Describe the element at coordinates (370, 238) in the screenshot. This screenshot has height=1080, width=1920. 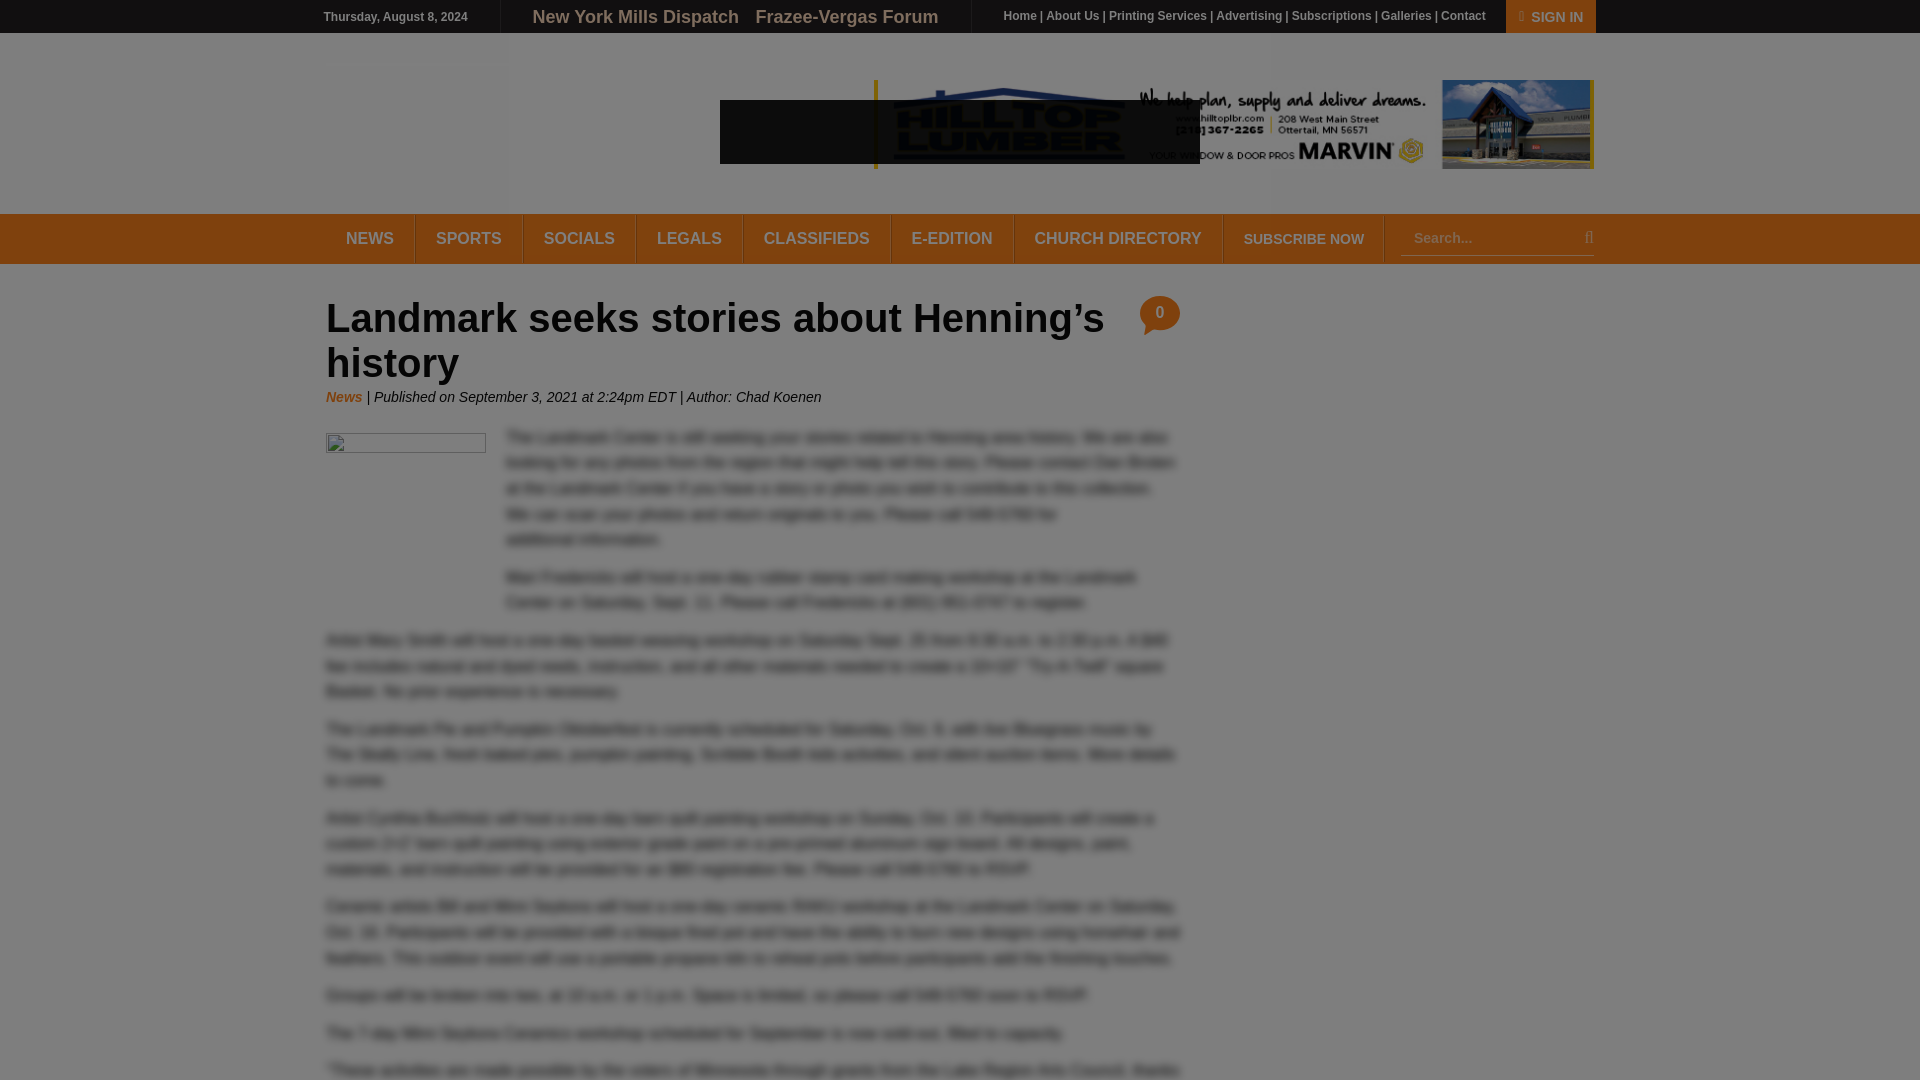
I see `NEWS` at that location.